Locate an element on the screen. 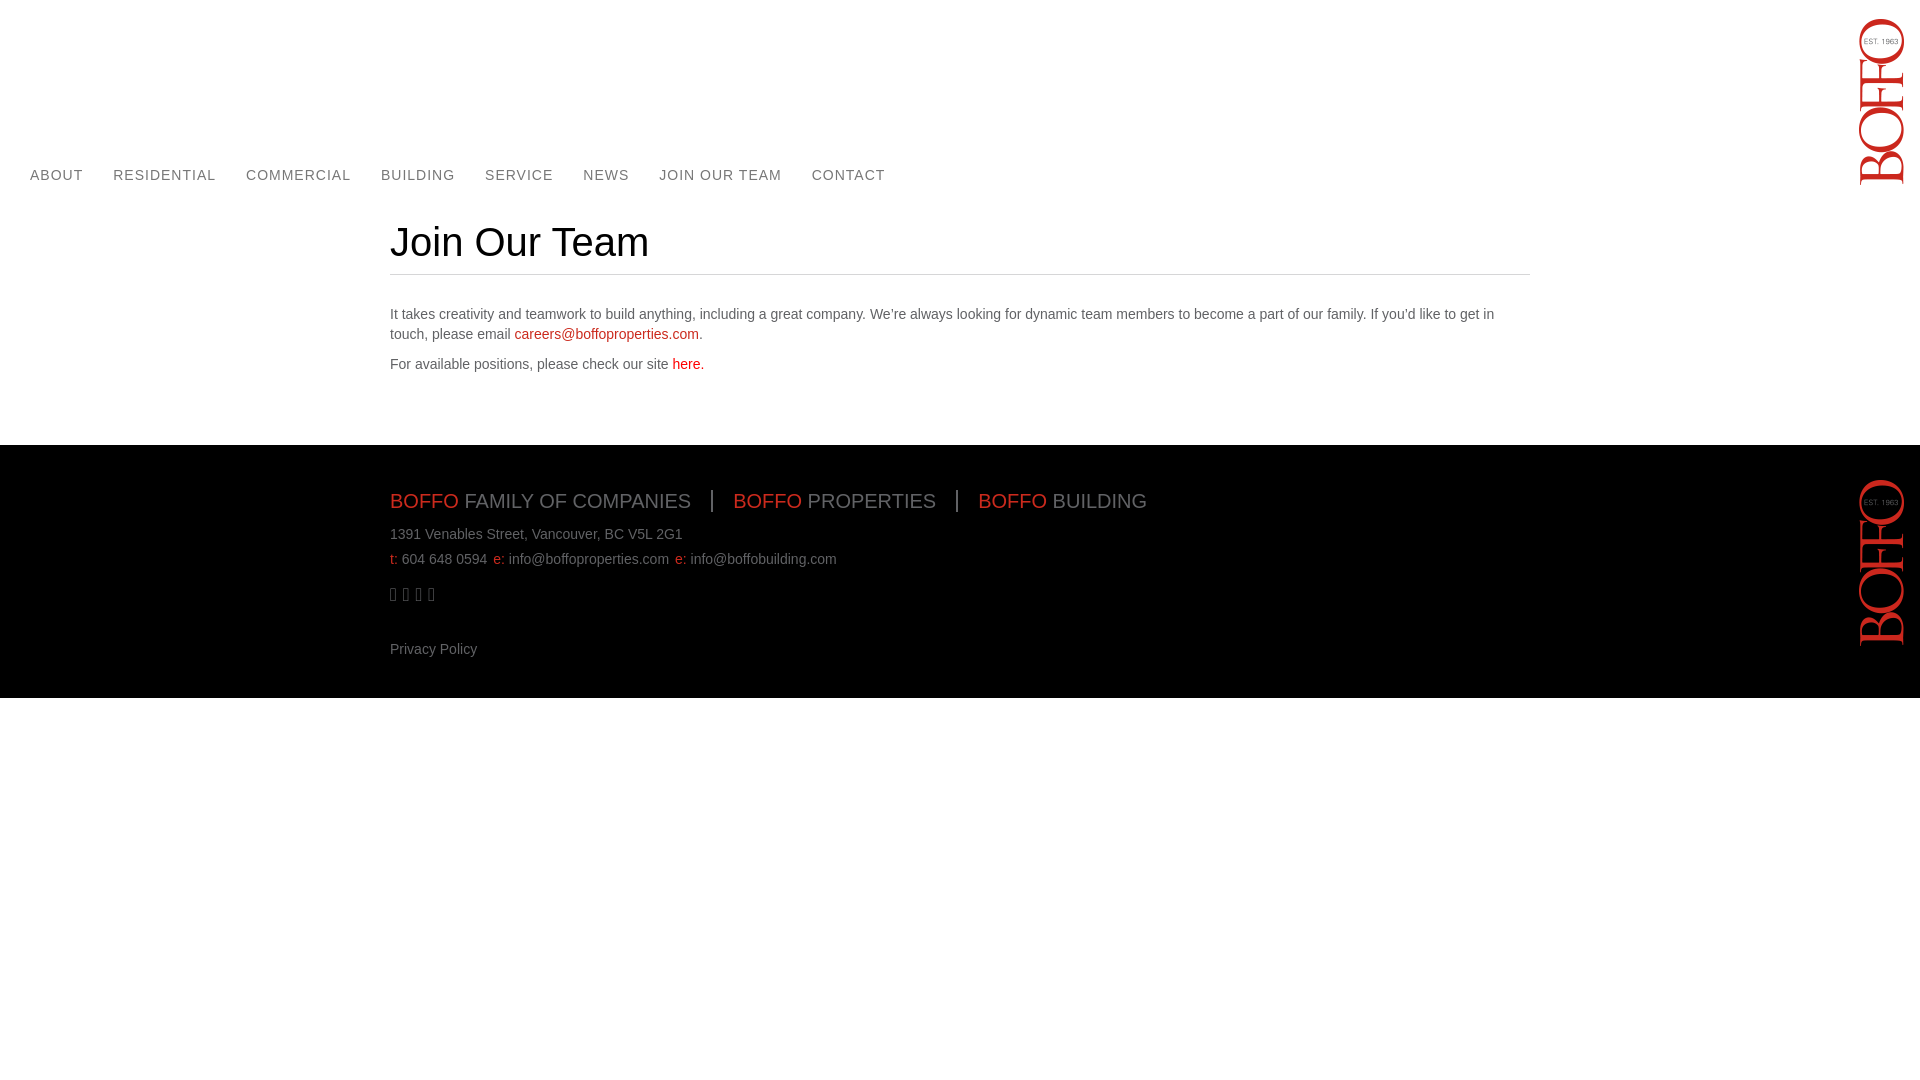 Image resolution: width=1920 pixels, height=1080 pixels. here is located at coordinates (686, 364).